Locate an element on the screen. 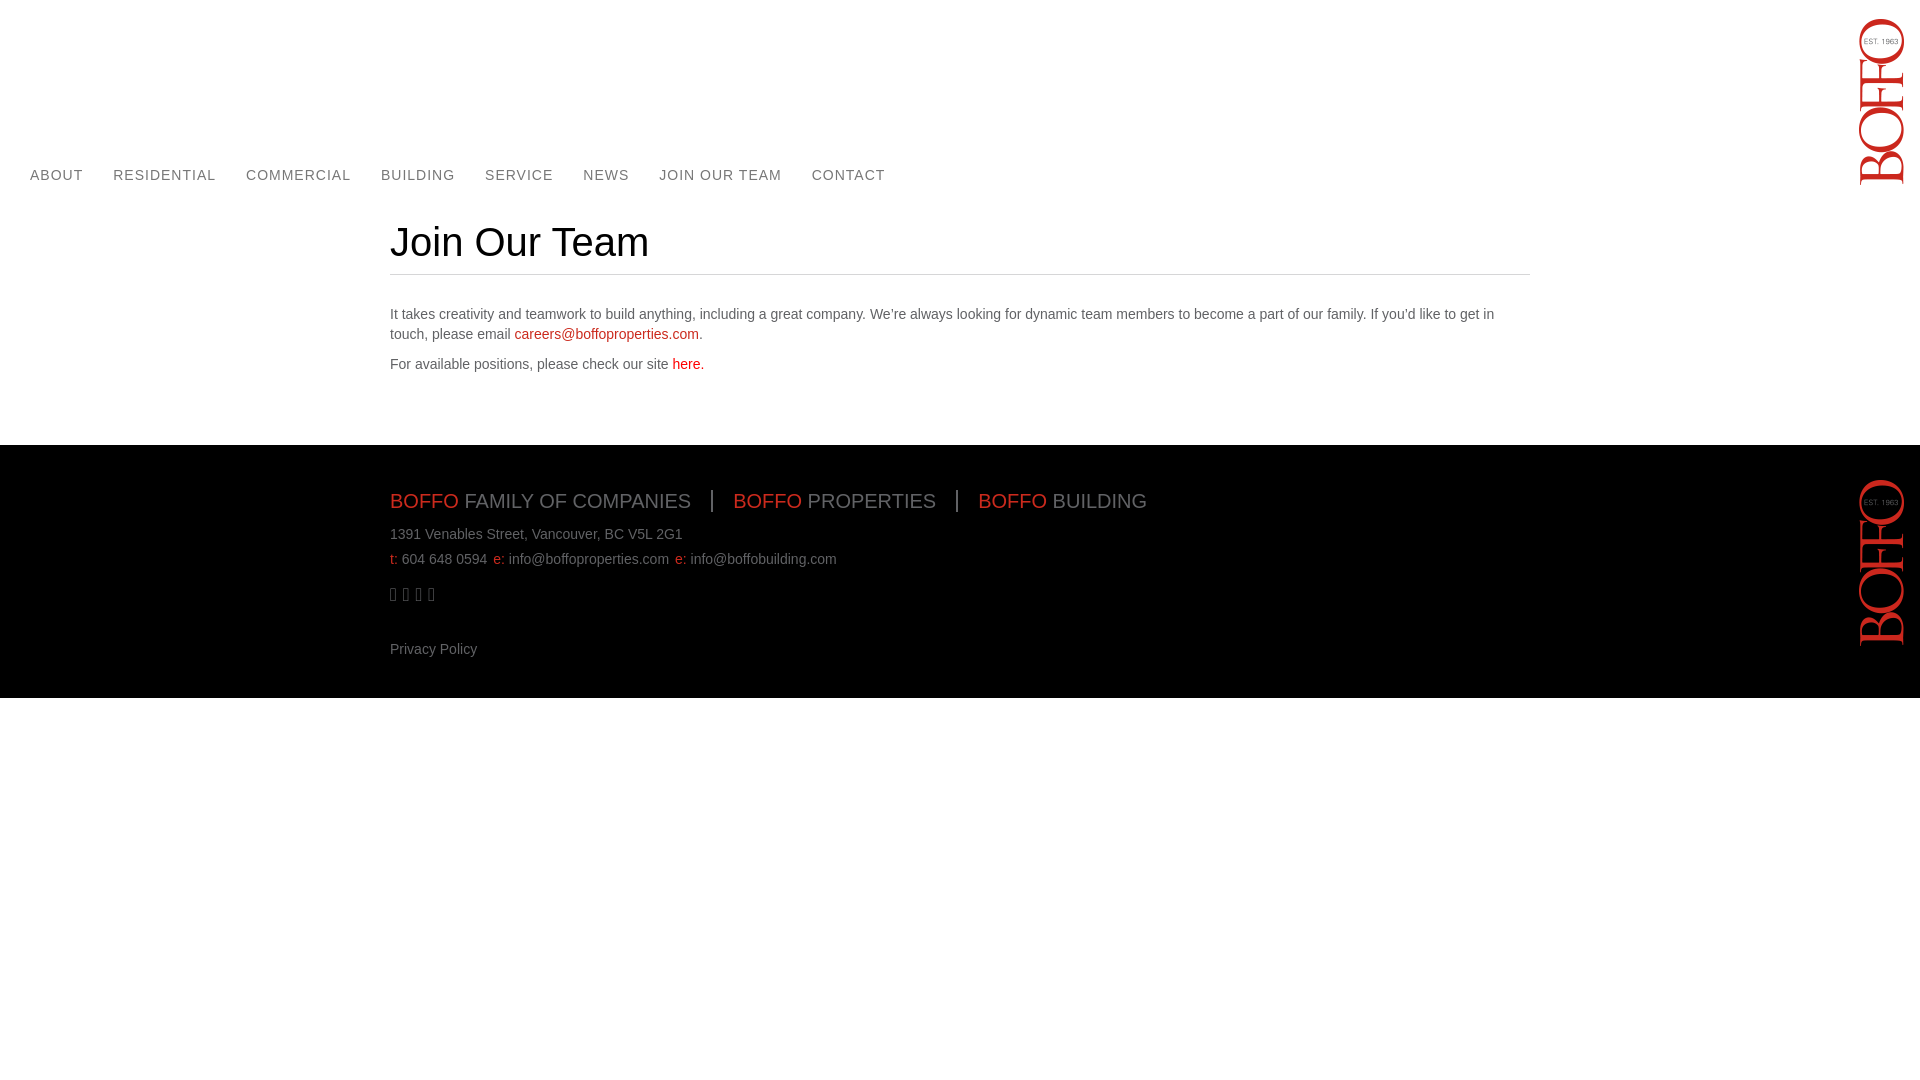 Image resolution: width=1920 pixels, height=1080 pixels. here is located at coordinates (686, 364).